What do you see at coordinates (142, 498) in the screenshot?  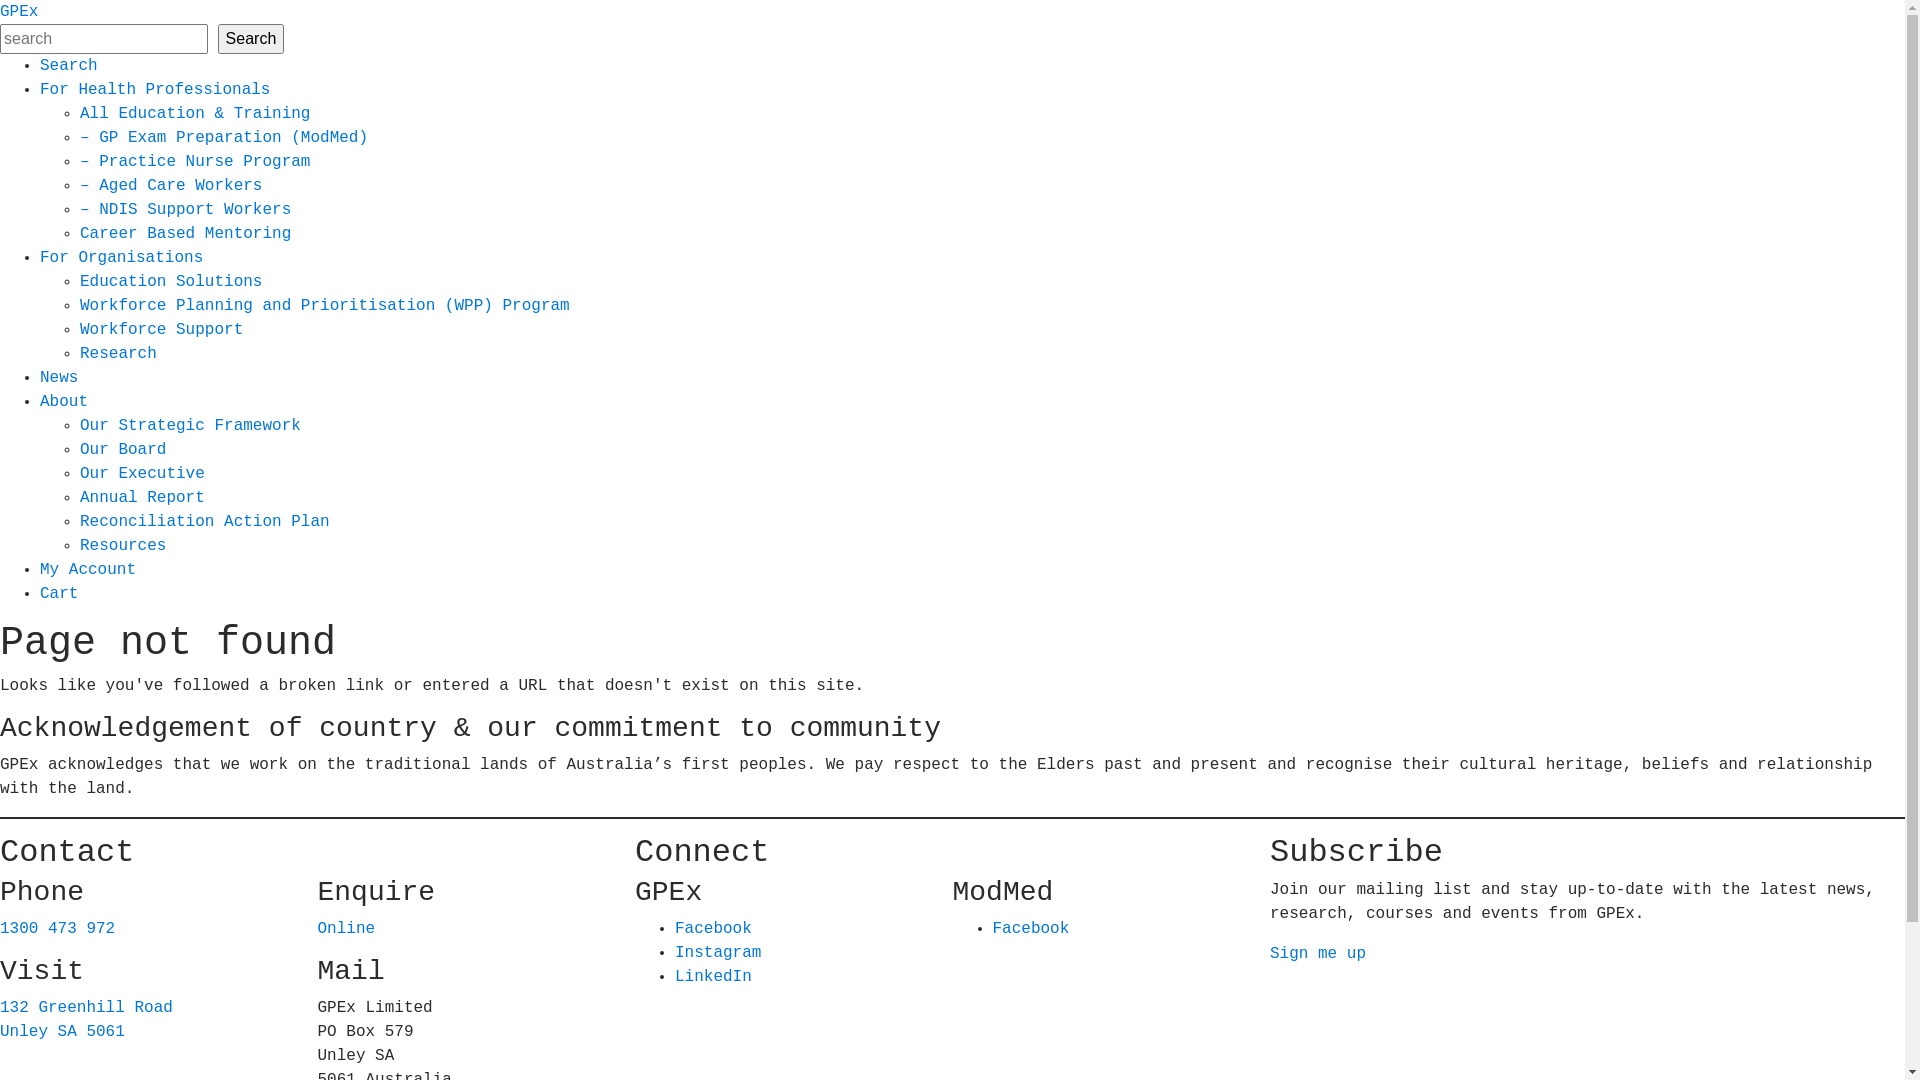 I see `Annual Report` at bounding box center [142, 498].